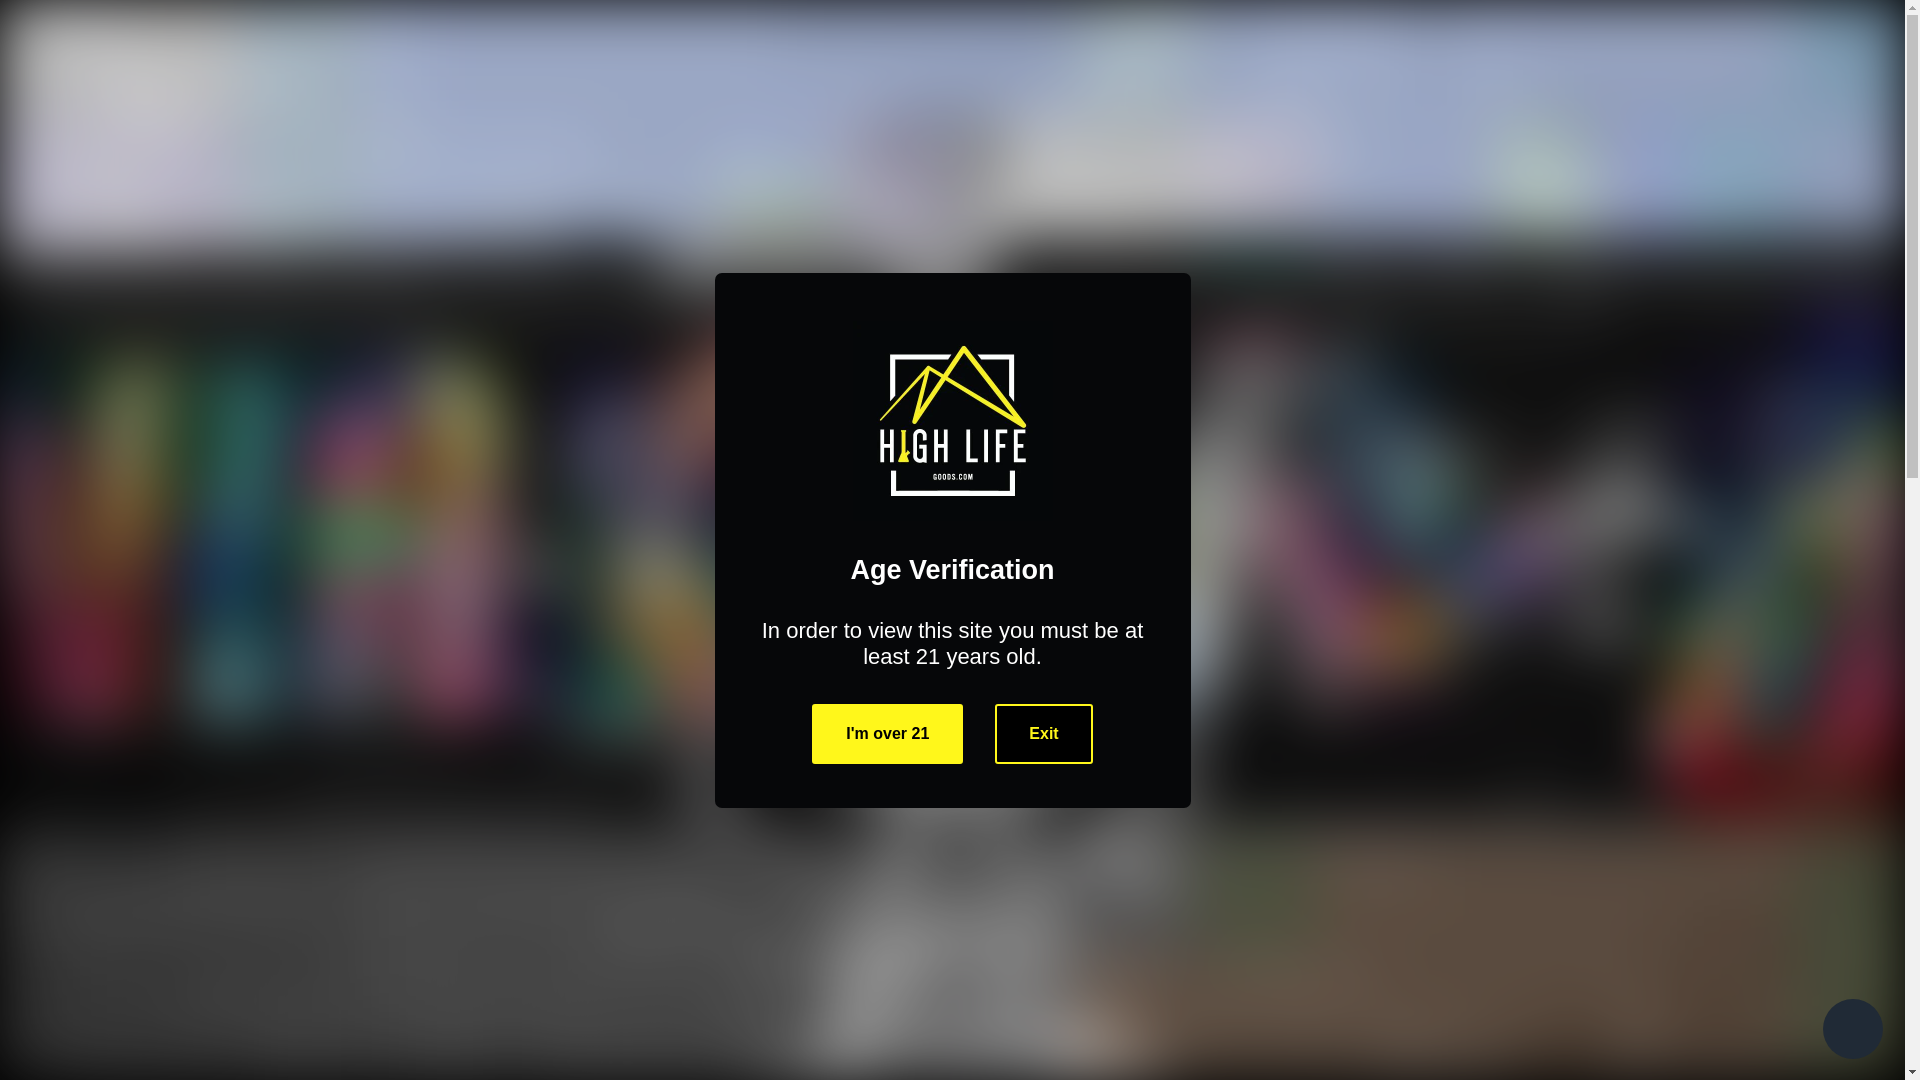 Image resolution: width=1920 pixels, height=1080 pixels. Describe the element at coordinates (1043, 734) in the screenshot. I see `Exit` at that location.